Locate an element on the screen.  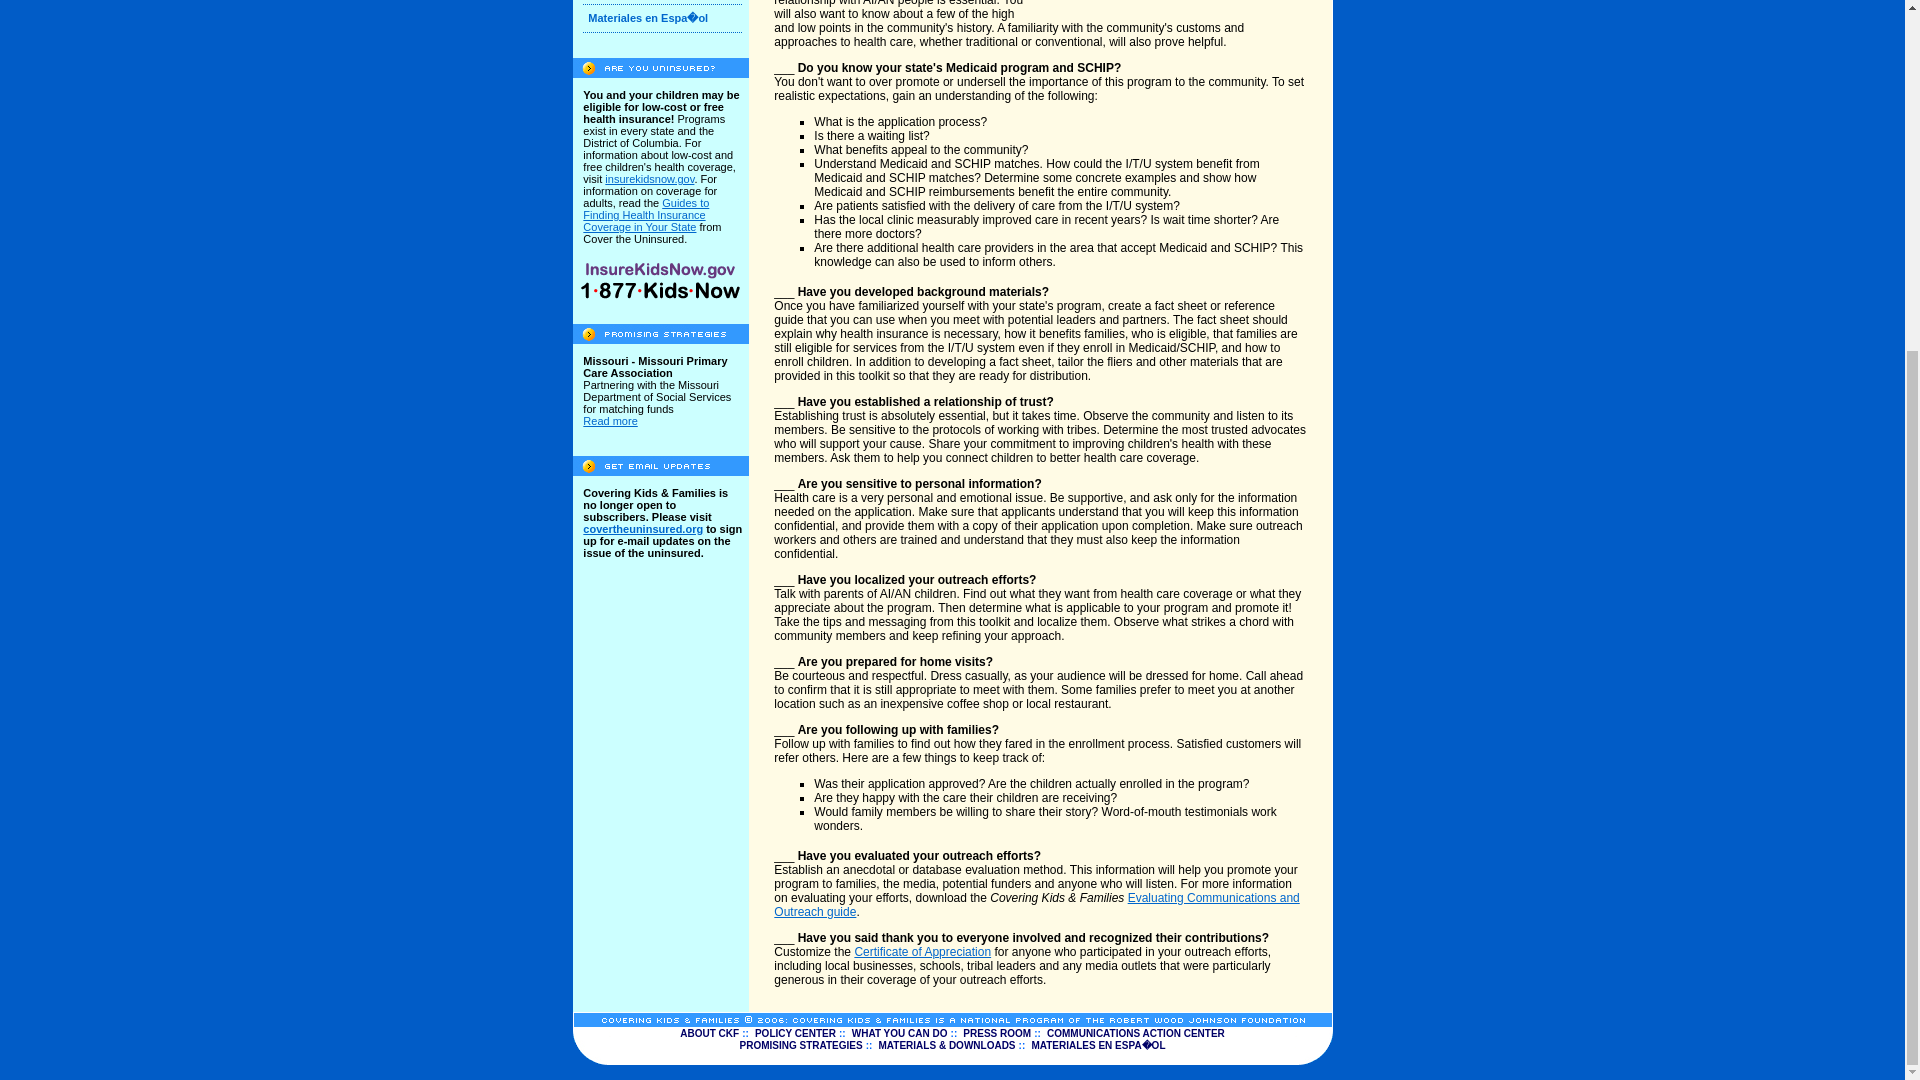
Evaluating Communications and Outreach guide is located at coordinates (1036, 905).